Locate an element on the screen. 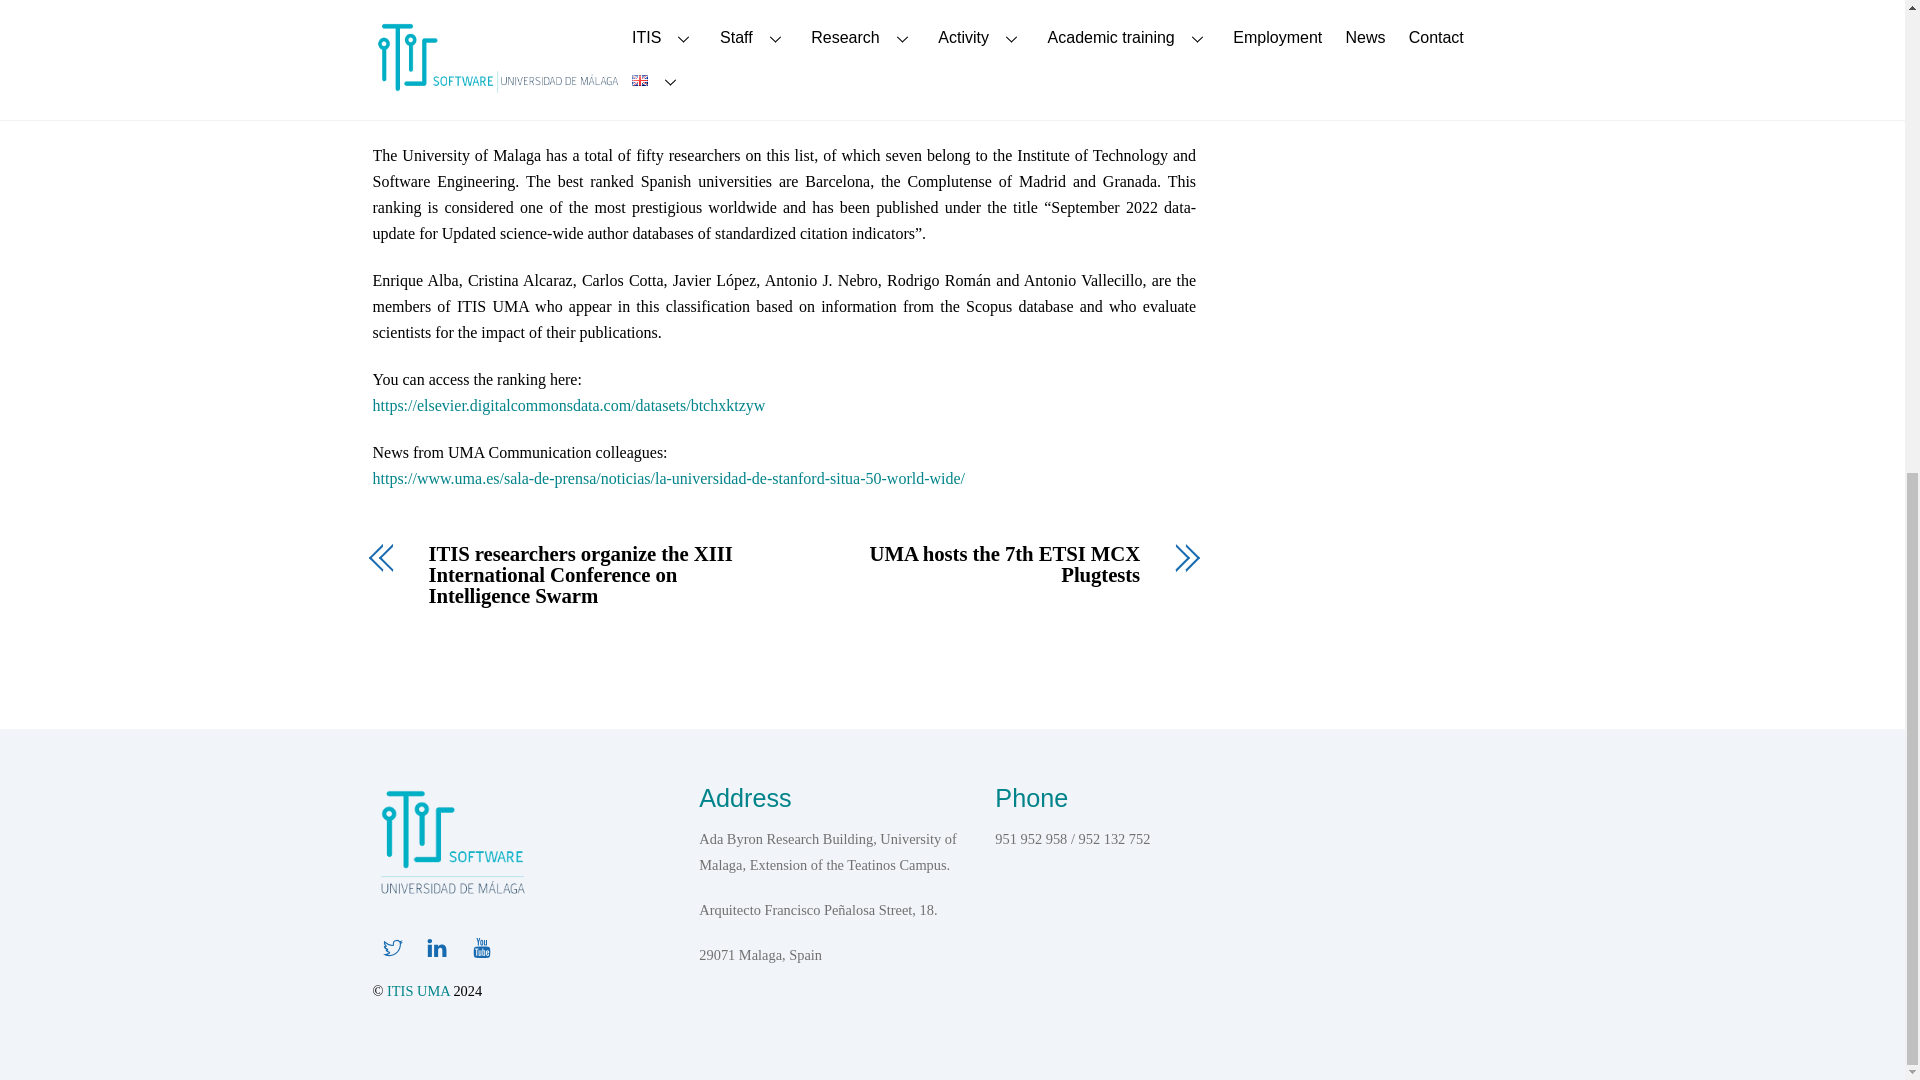  ITIS UMA is located at coordinates (452, 896).